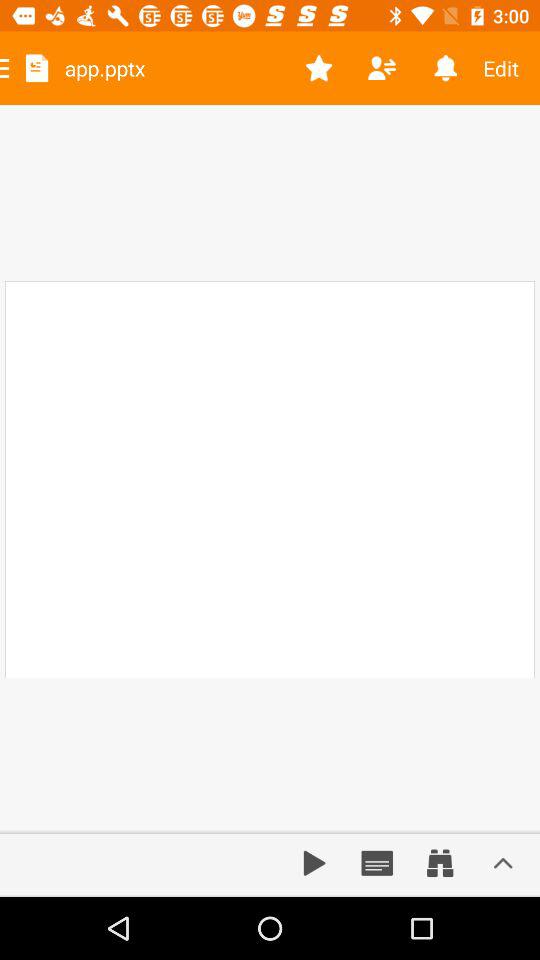 The height and width of the screenshot is (960, 540). What do you see at coordinates (382, 68) in the screenshot?
I see `view connected people` at bounding box center [382, 68].